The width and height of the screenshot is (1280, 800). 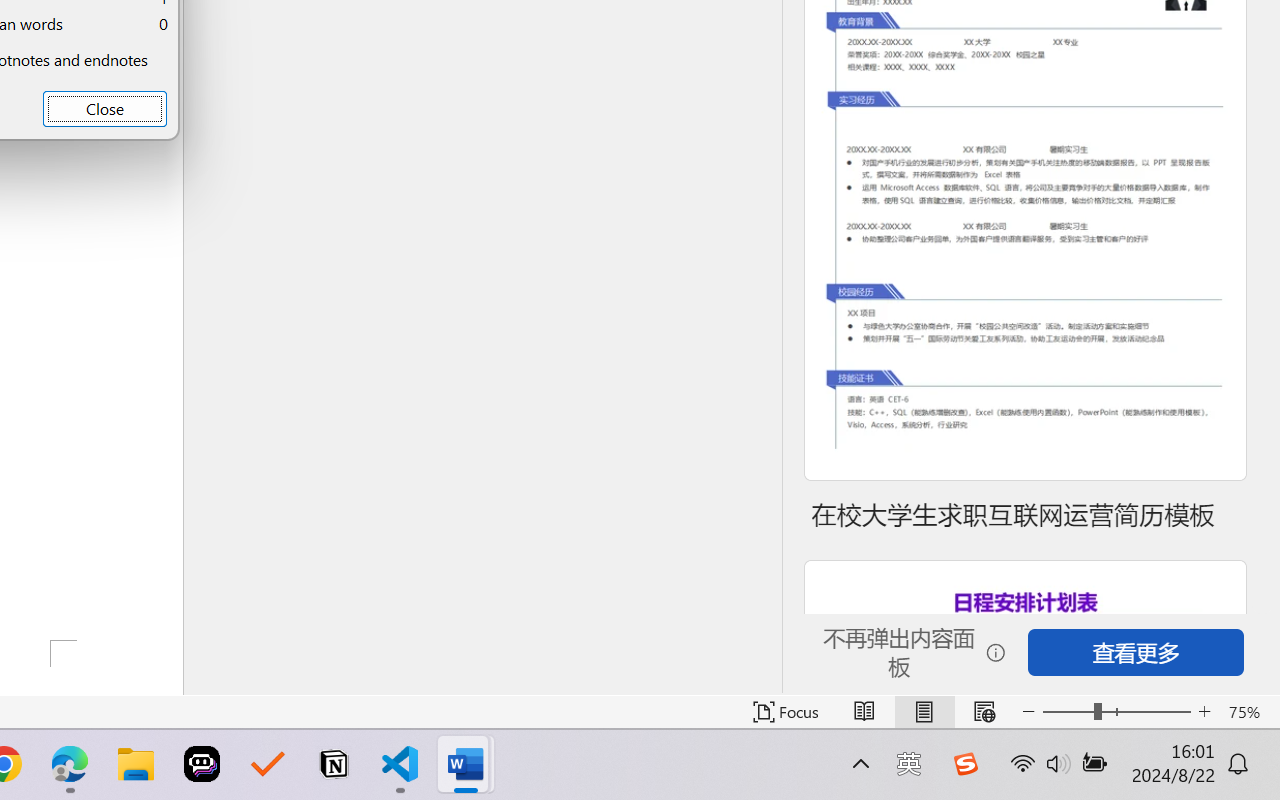 What do you see at coordinates (1204, 712) in the screenshot?
I see `Zoom In` at bounding box center [1204, 712].